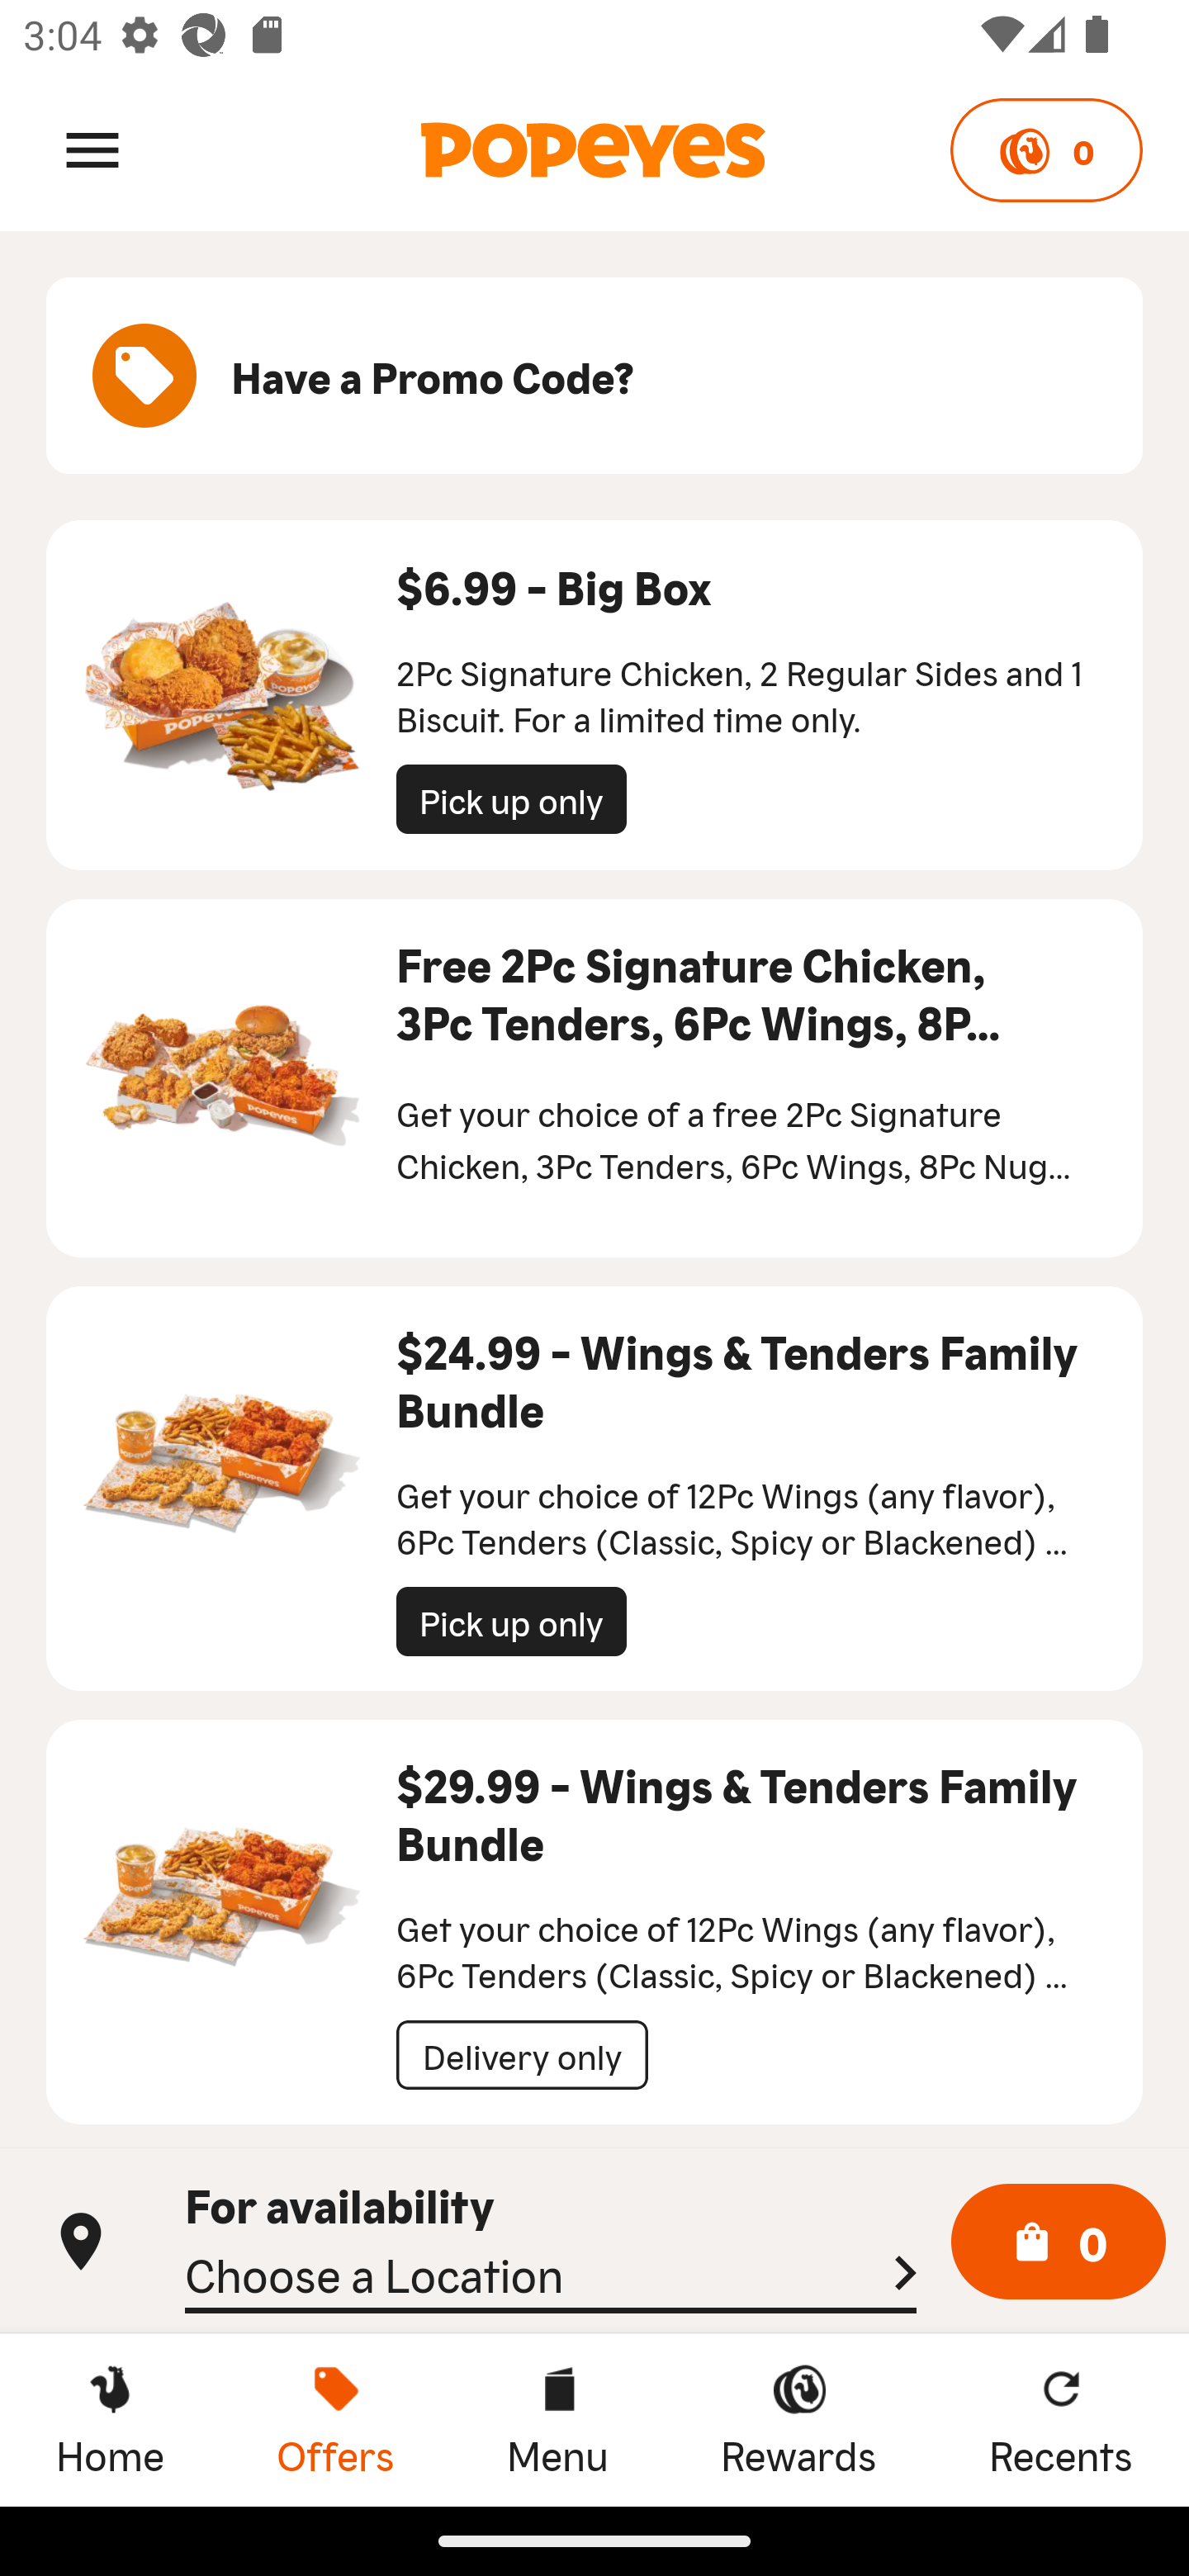 The width and height of the screenshot is (1189, 2576). Describe the element at coordinates (594, 376) in the screenshot. I see `Have a Promo Code?  Have a Promo Code?` at that location.